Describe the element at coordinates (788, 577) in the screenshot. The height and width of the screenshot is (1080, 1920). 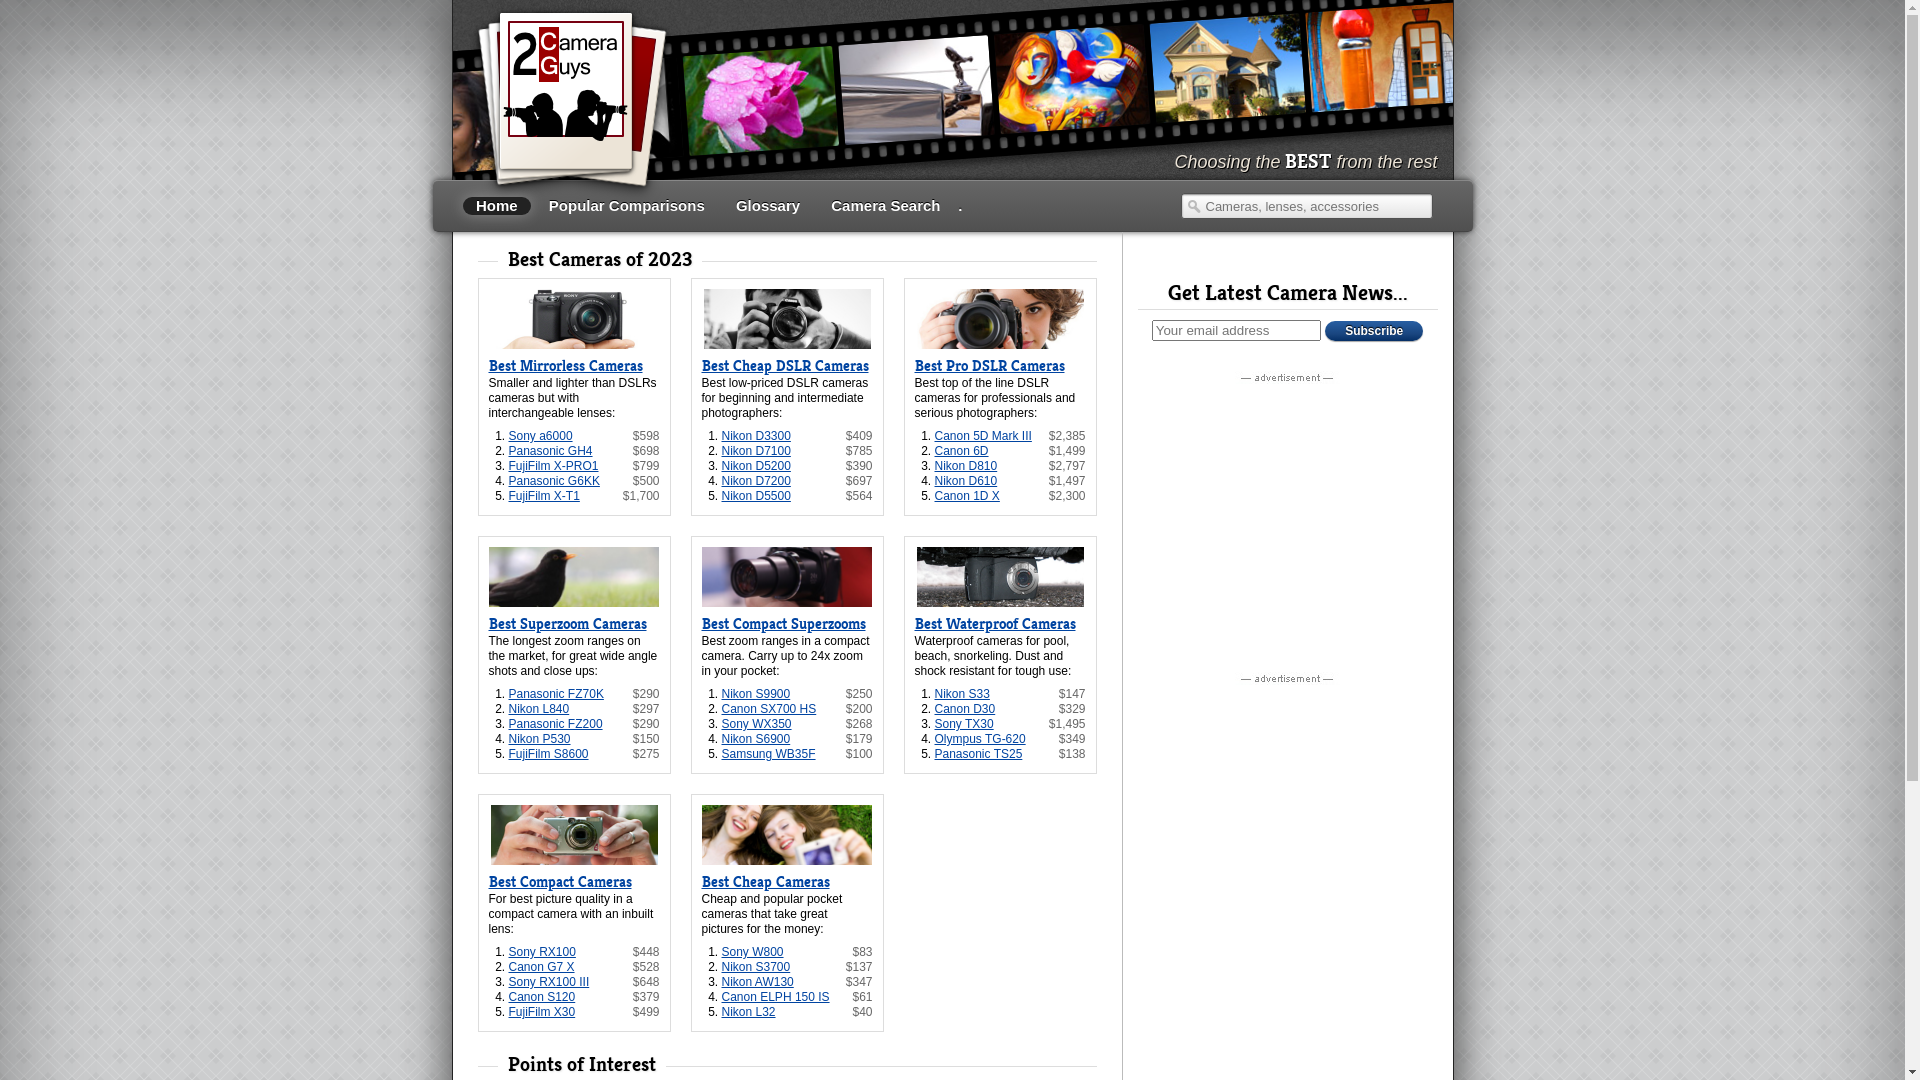
I see `Best Compact Superzoom Cameras 2023` at that location.